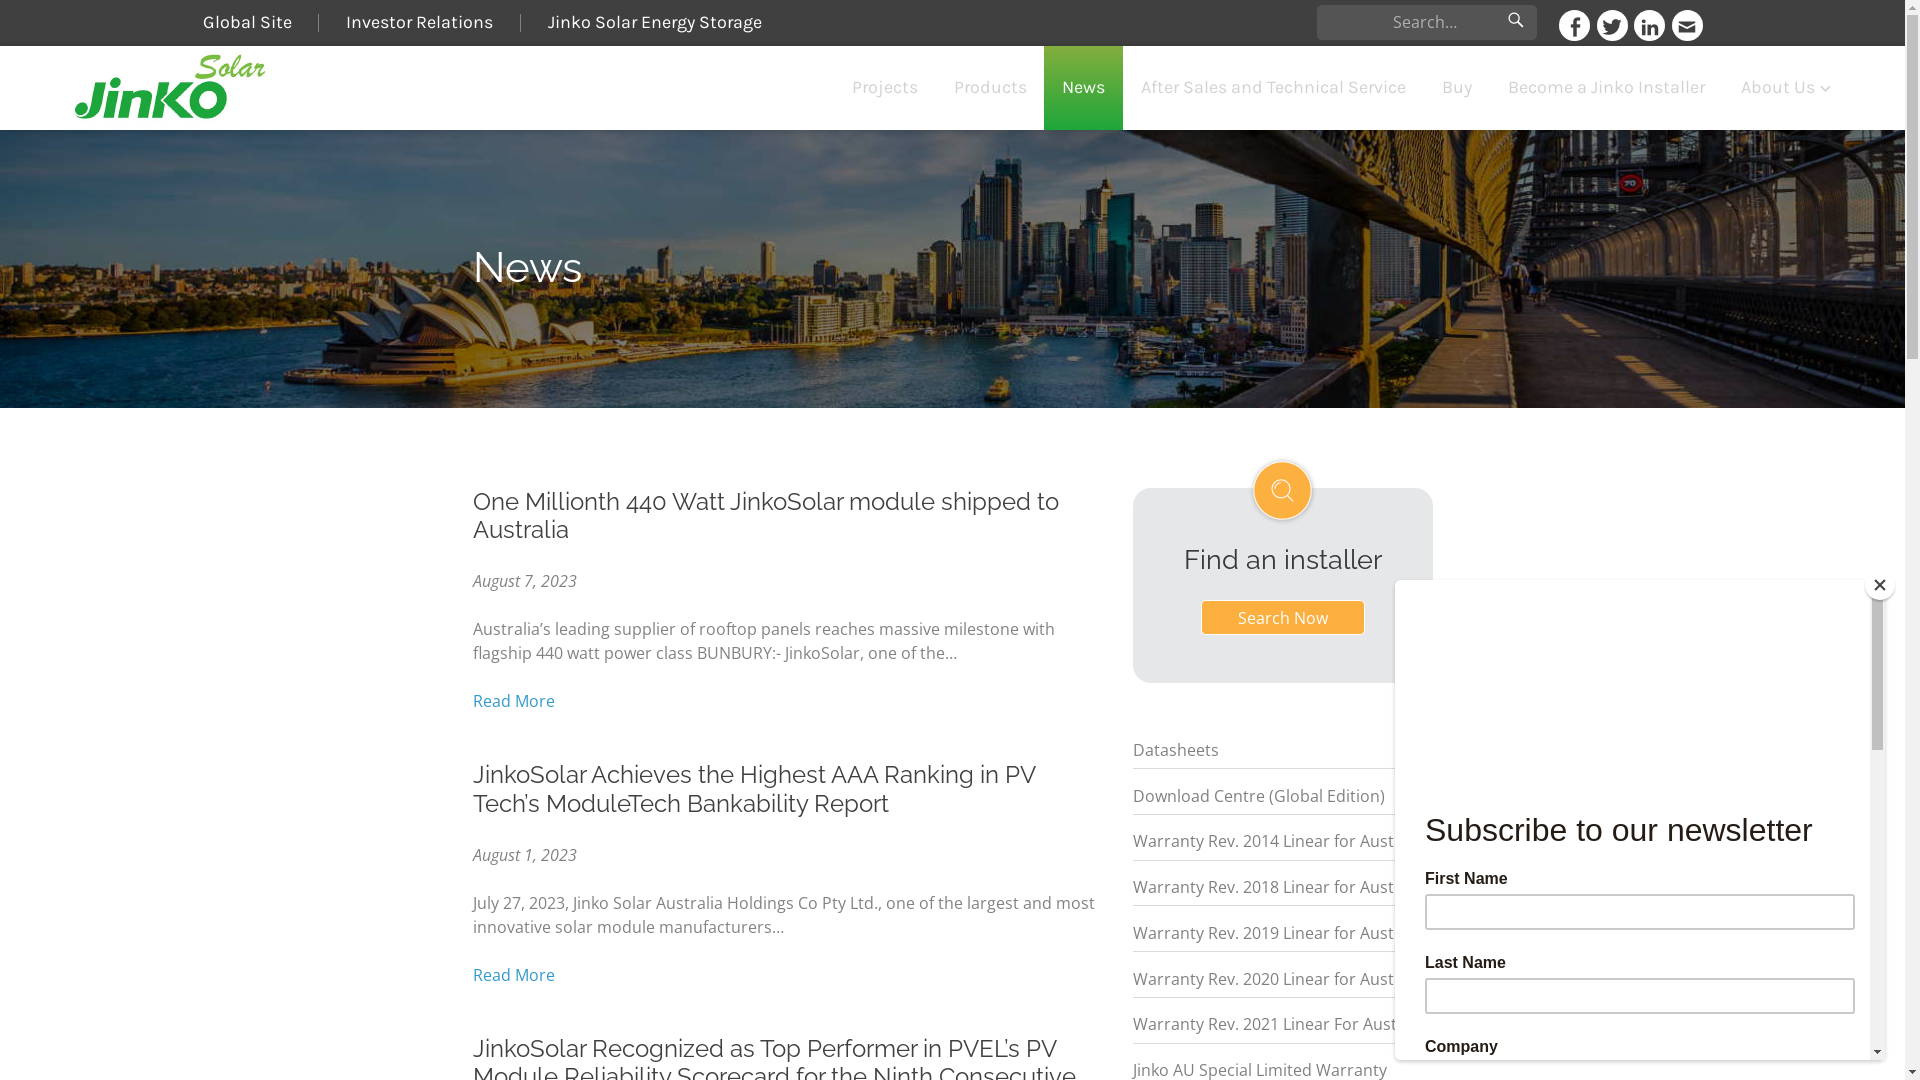  Describe the element at coordinates (1457, 88) in the screenshot. I see `Buy` at that location.